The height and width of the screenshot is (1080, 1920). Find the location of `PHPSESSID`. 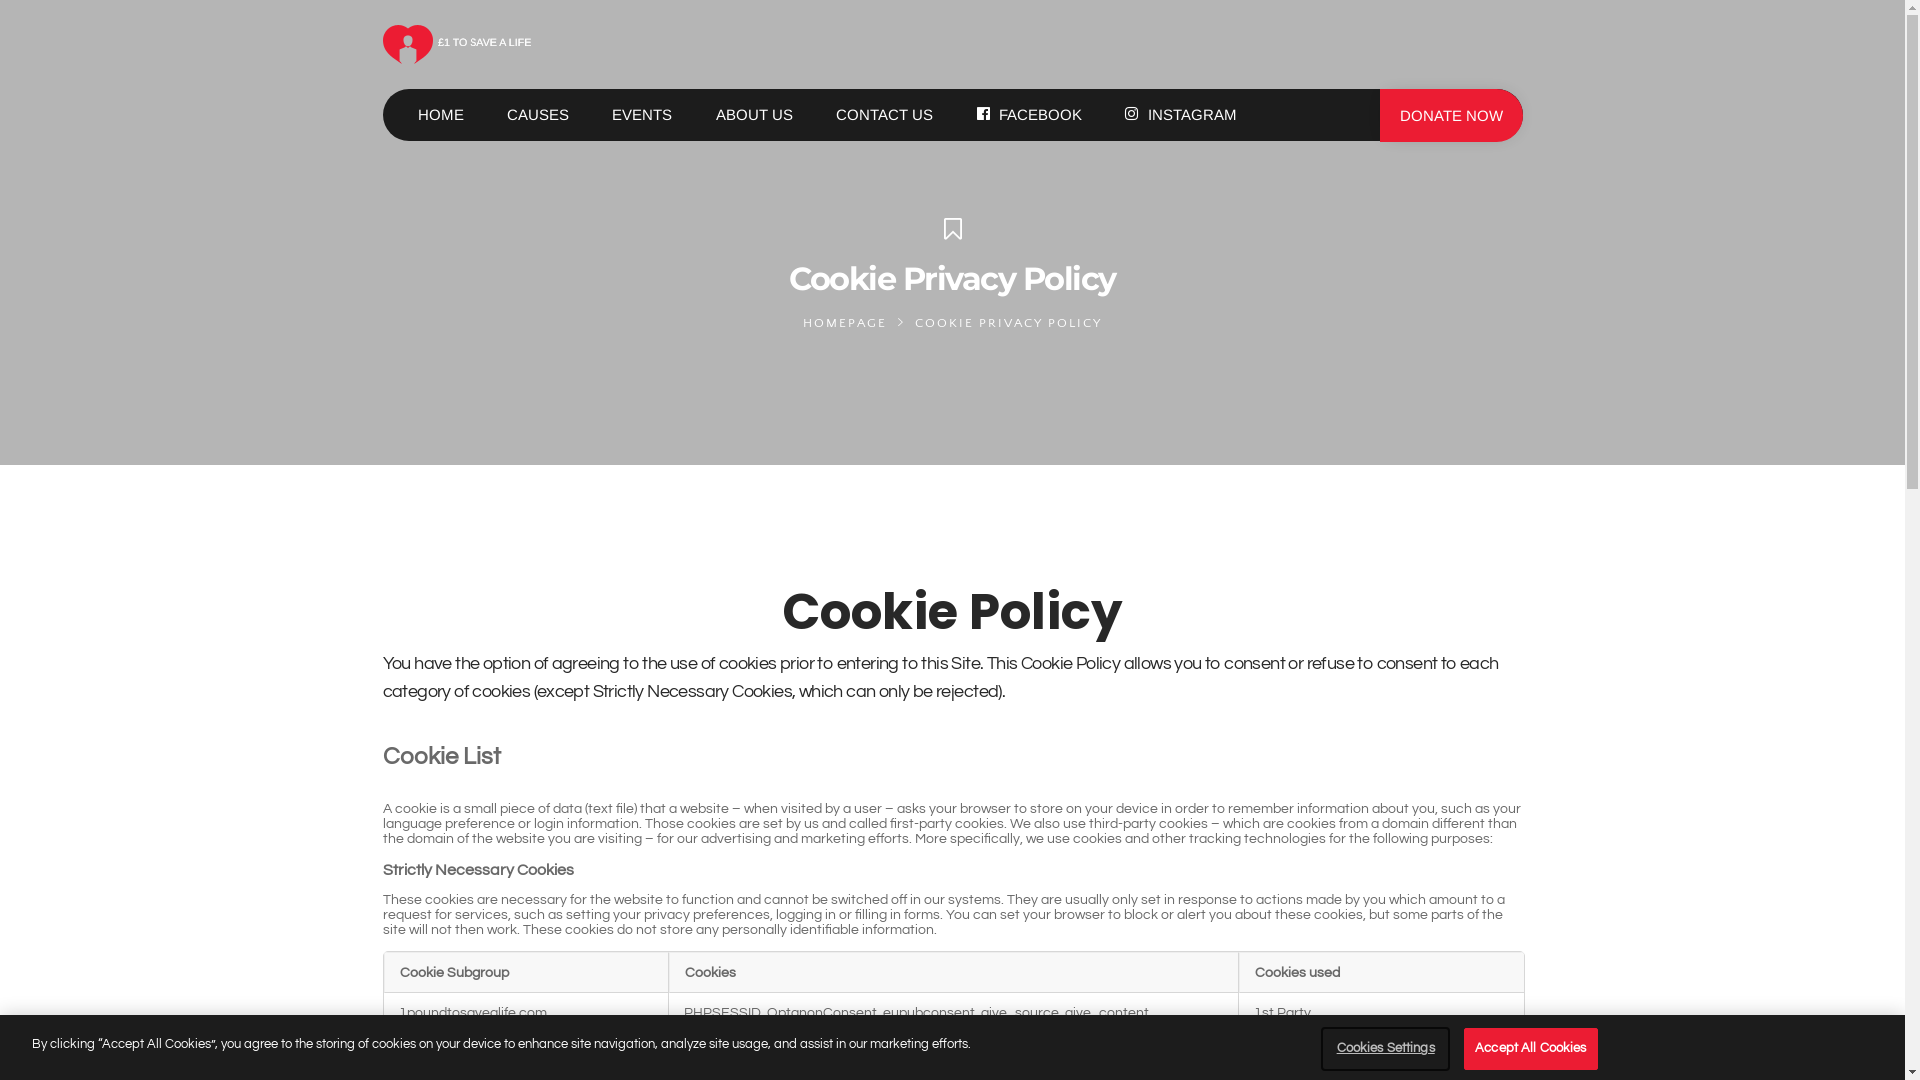

PHPSESSID is located at coordinates (722, 1012).